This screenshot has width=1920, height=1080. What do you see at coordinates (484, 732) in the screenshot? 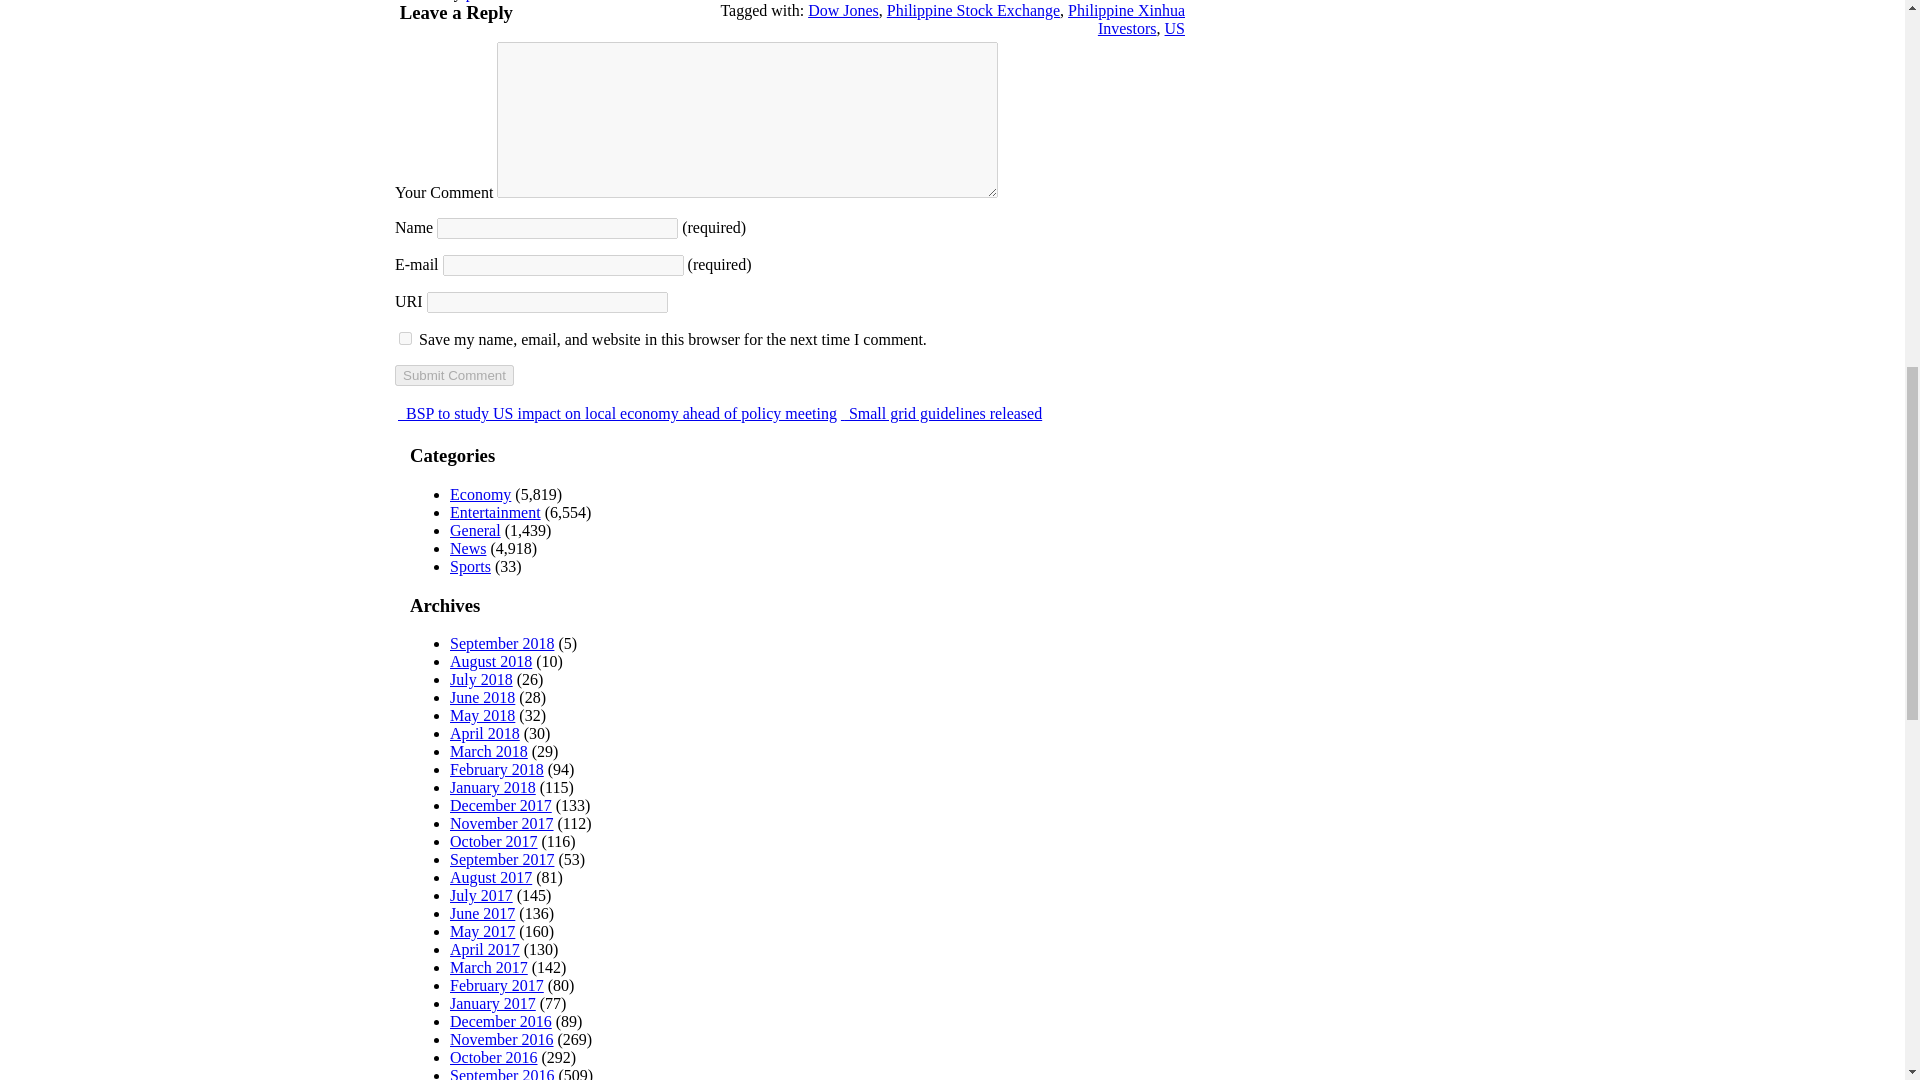
I see `April 2018` at bounding box center [484, 732].